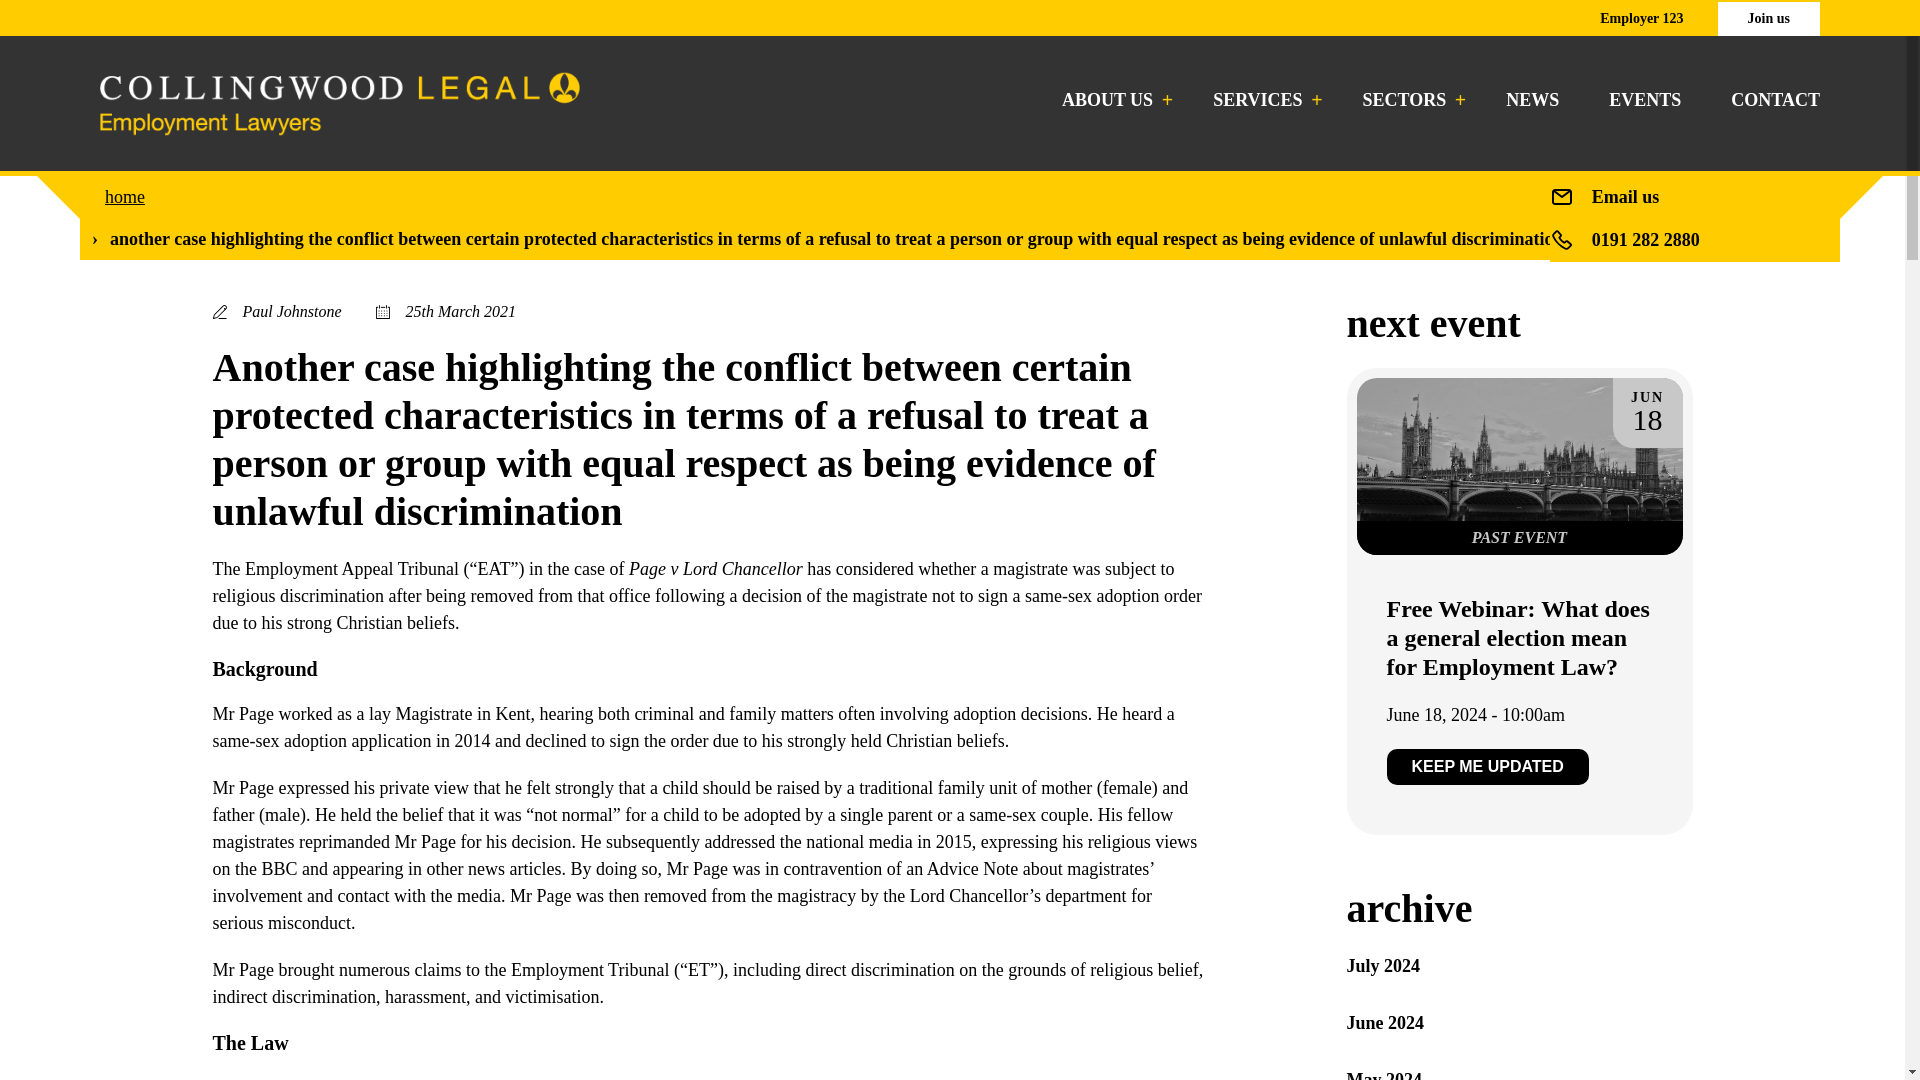 This screenshot has height=1080, width=1920. What do you see at coordinates (1626, 196) in the screenshot?
I see `Email us` at bounding box center [1626, 196].